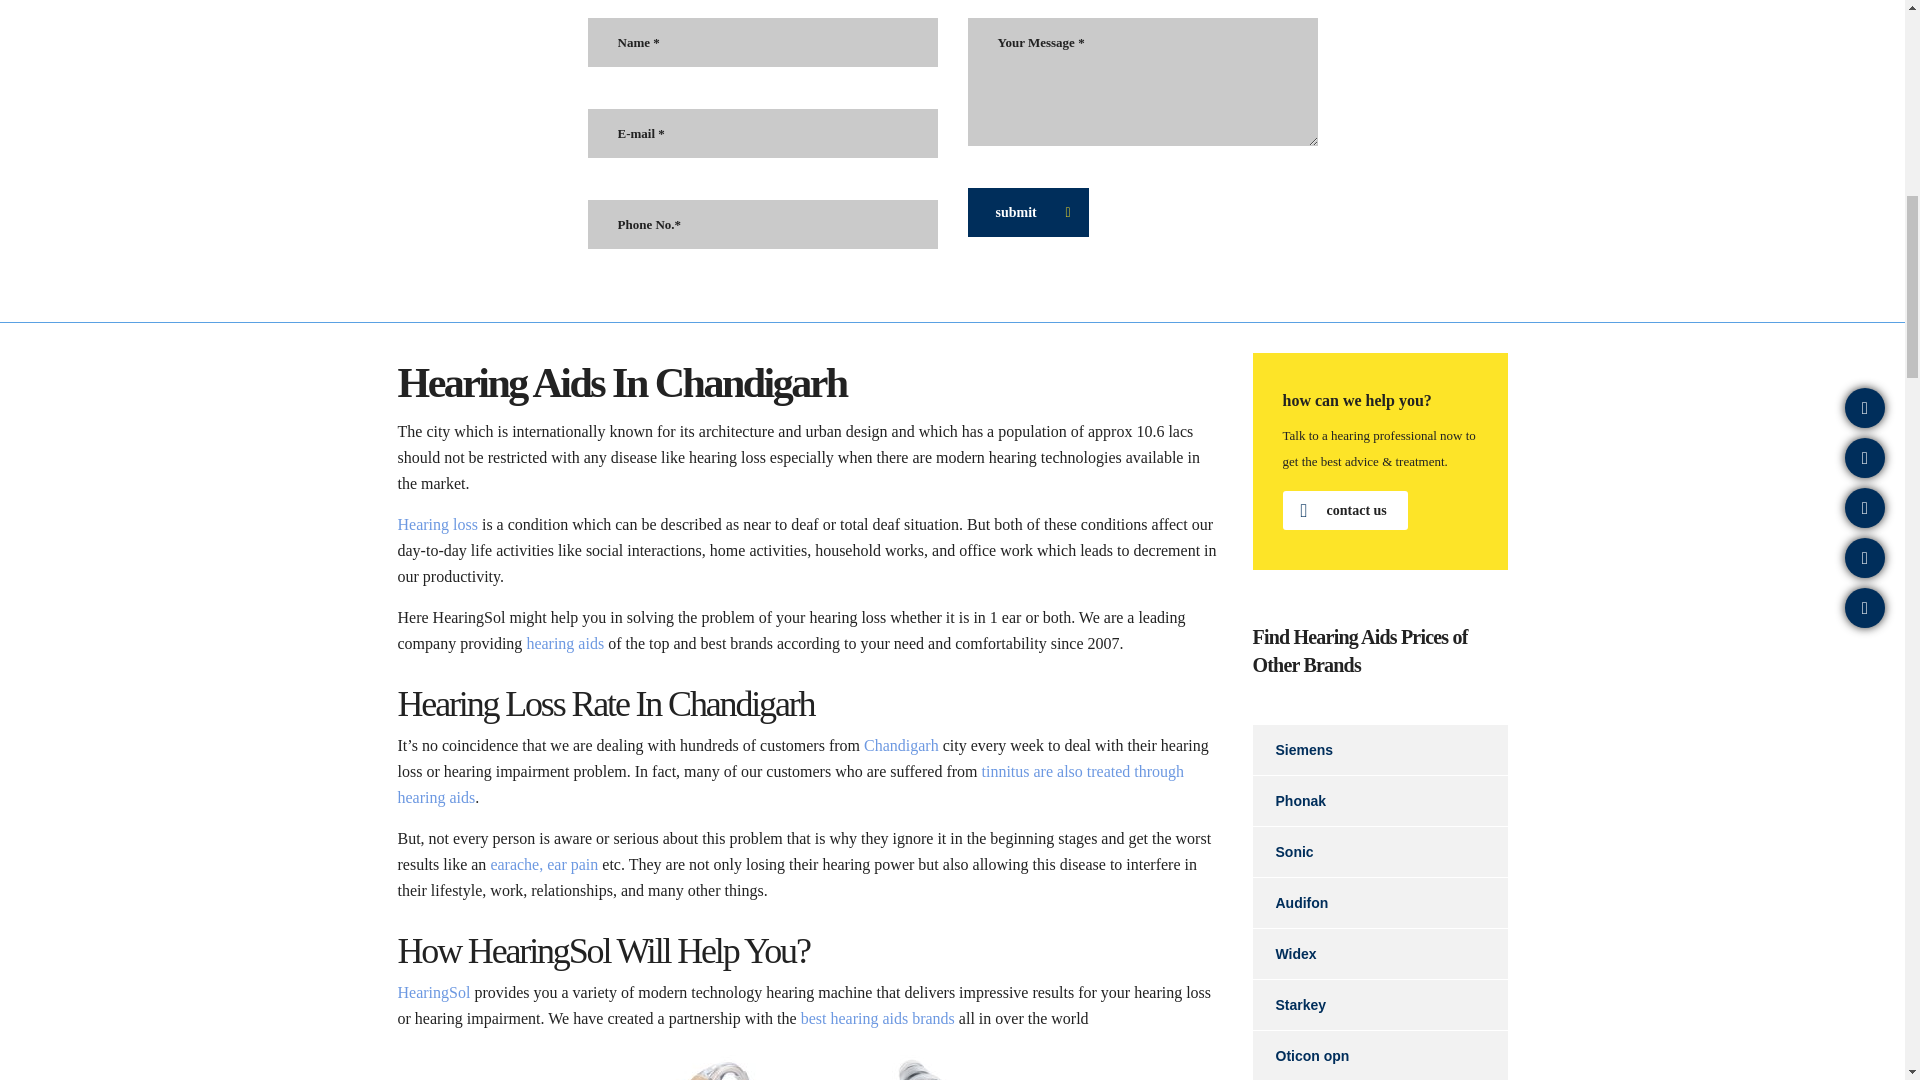 Image resolution: width=1920 pixels, height=1080 pixels. Describe the element at coordinates (434, 992) in the screenshot. I see `HearingSol` at that location.